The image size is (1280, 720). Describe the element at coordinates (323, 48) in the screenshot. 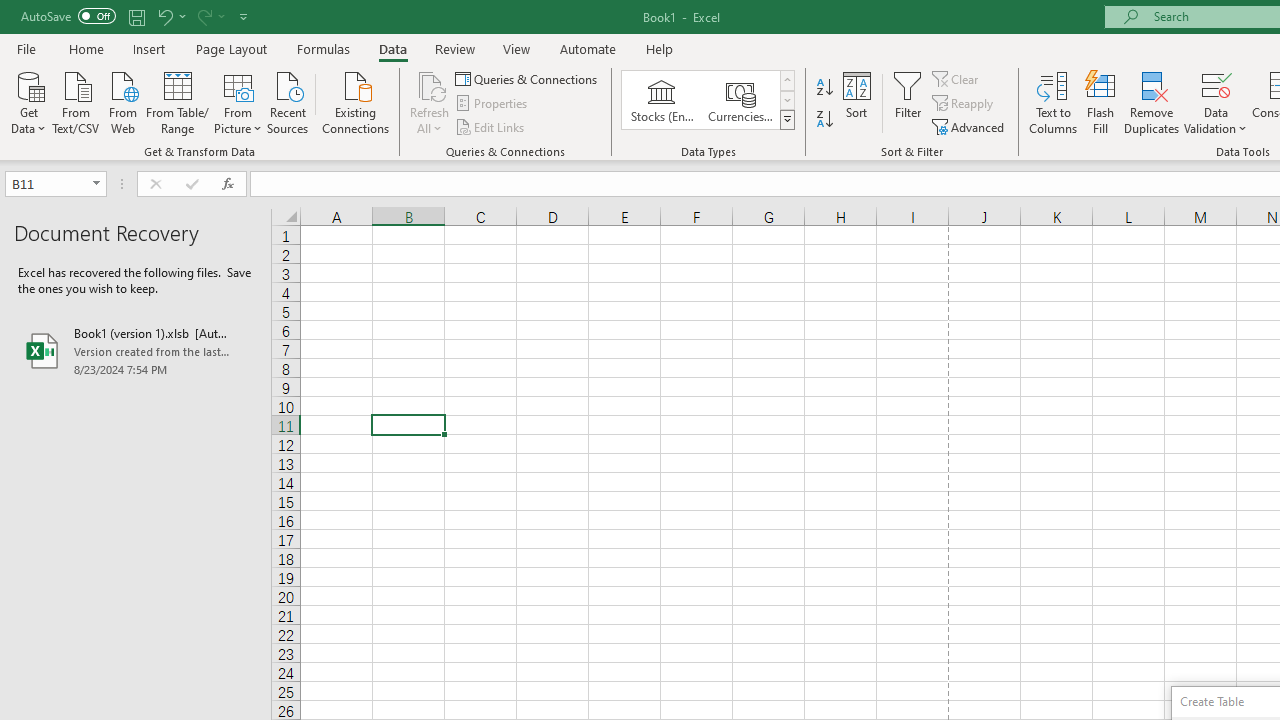

I see `Formulas` at that location.